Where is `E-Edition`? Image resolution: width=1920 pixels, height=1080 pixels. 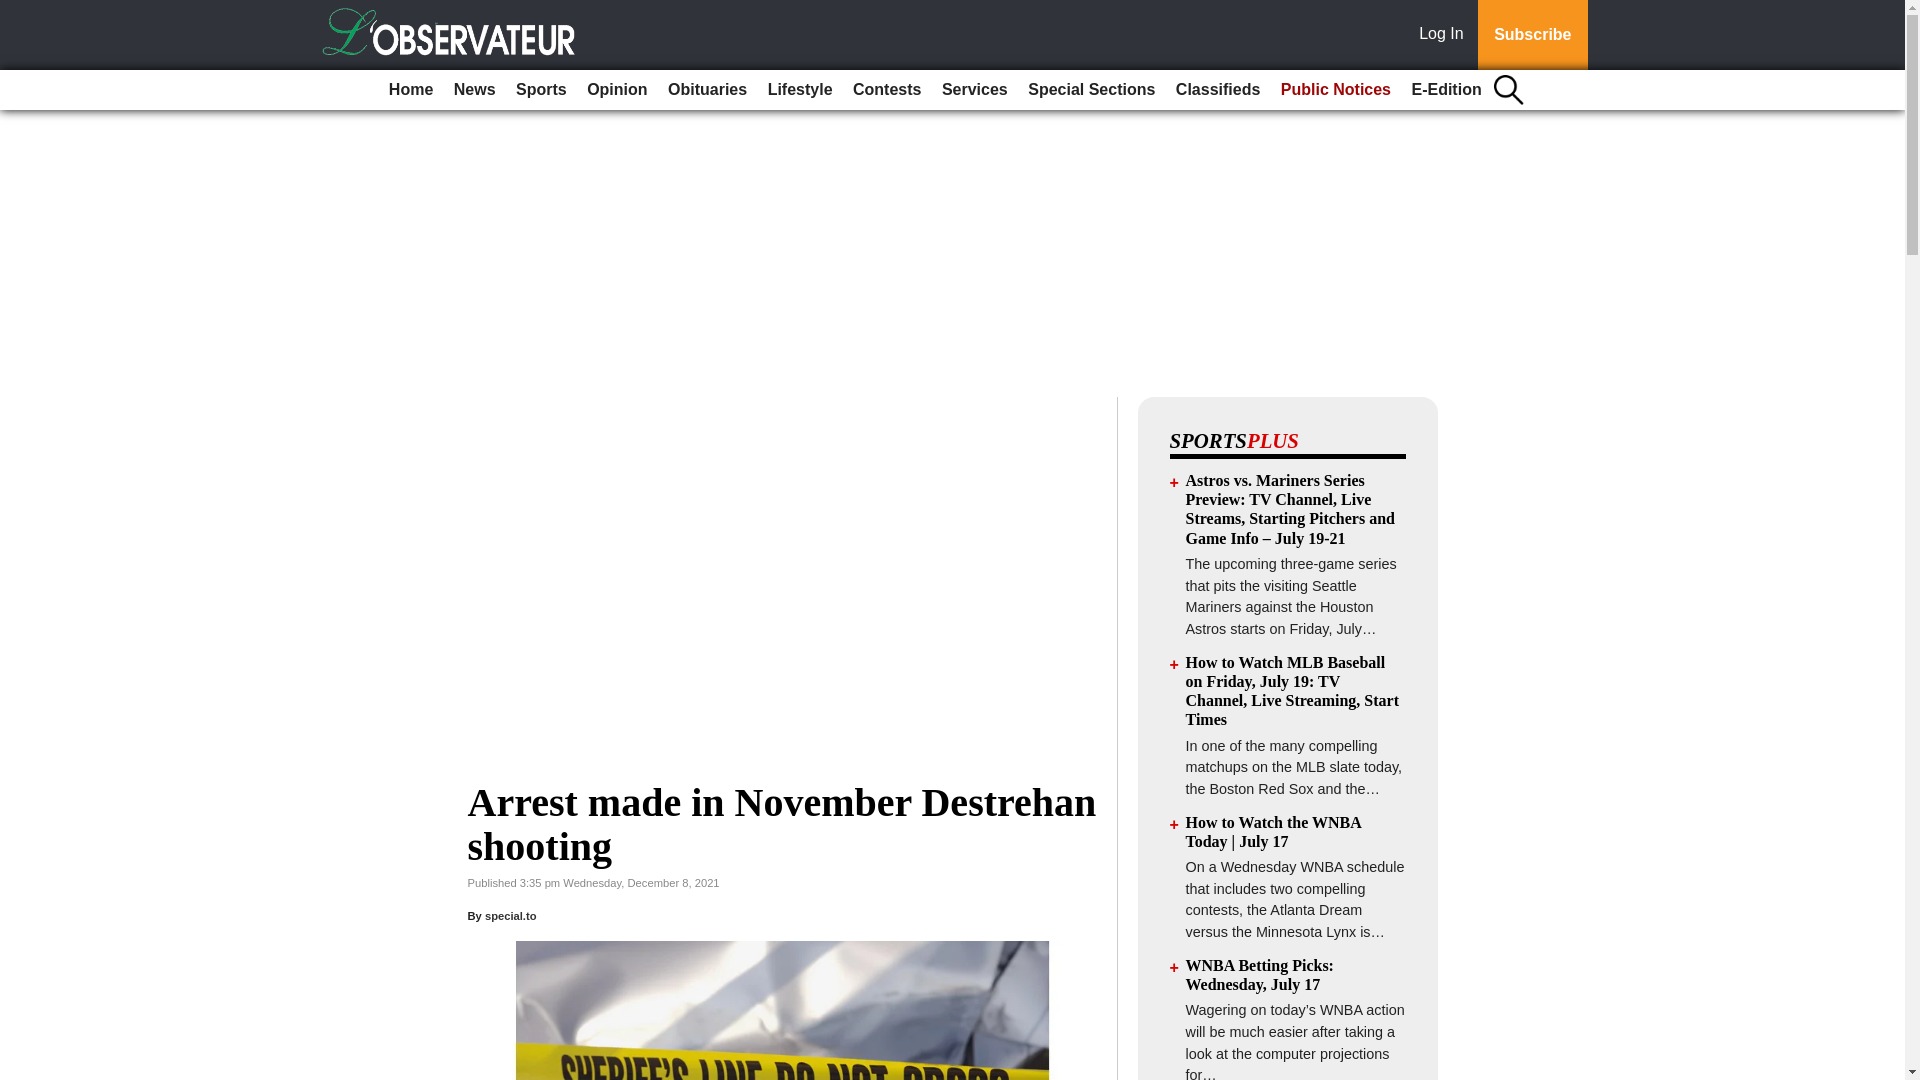
E-Edition is located at coordinates (1446, 90).